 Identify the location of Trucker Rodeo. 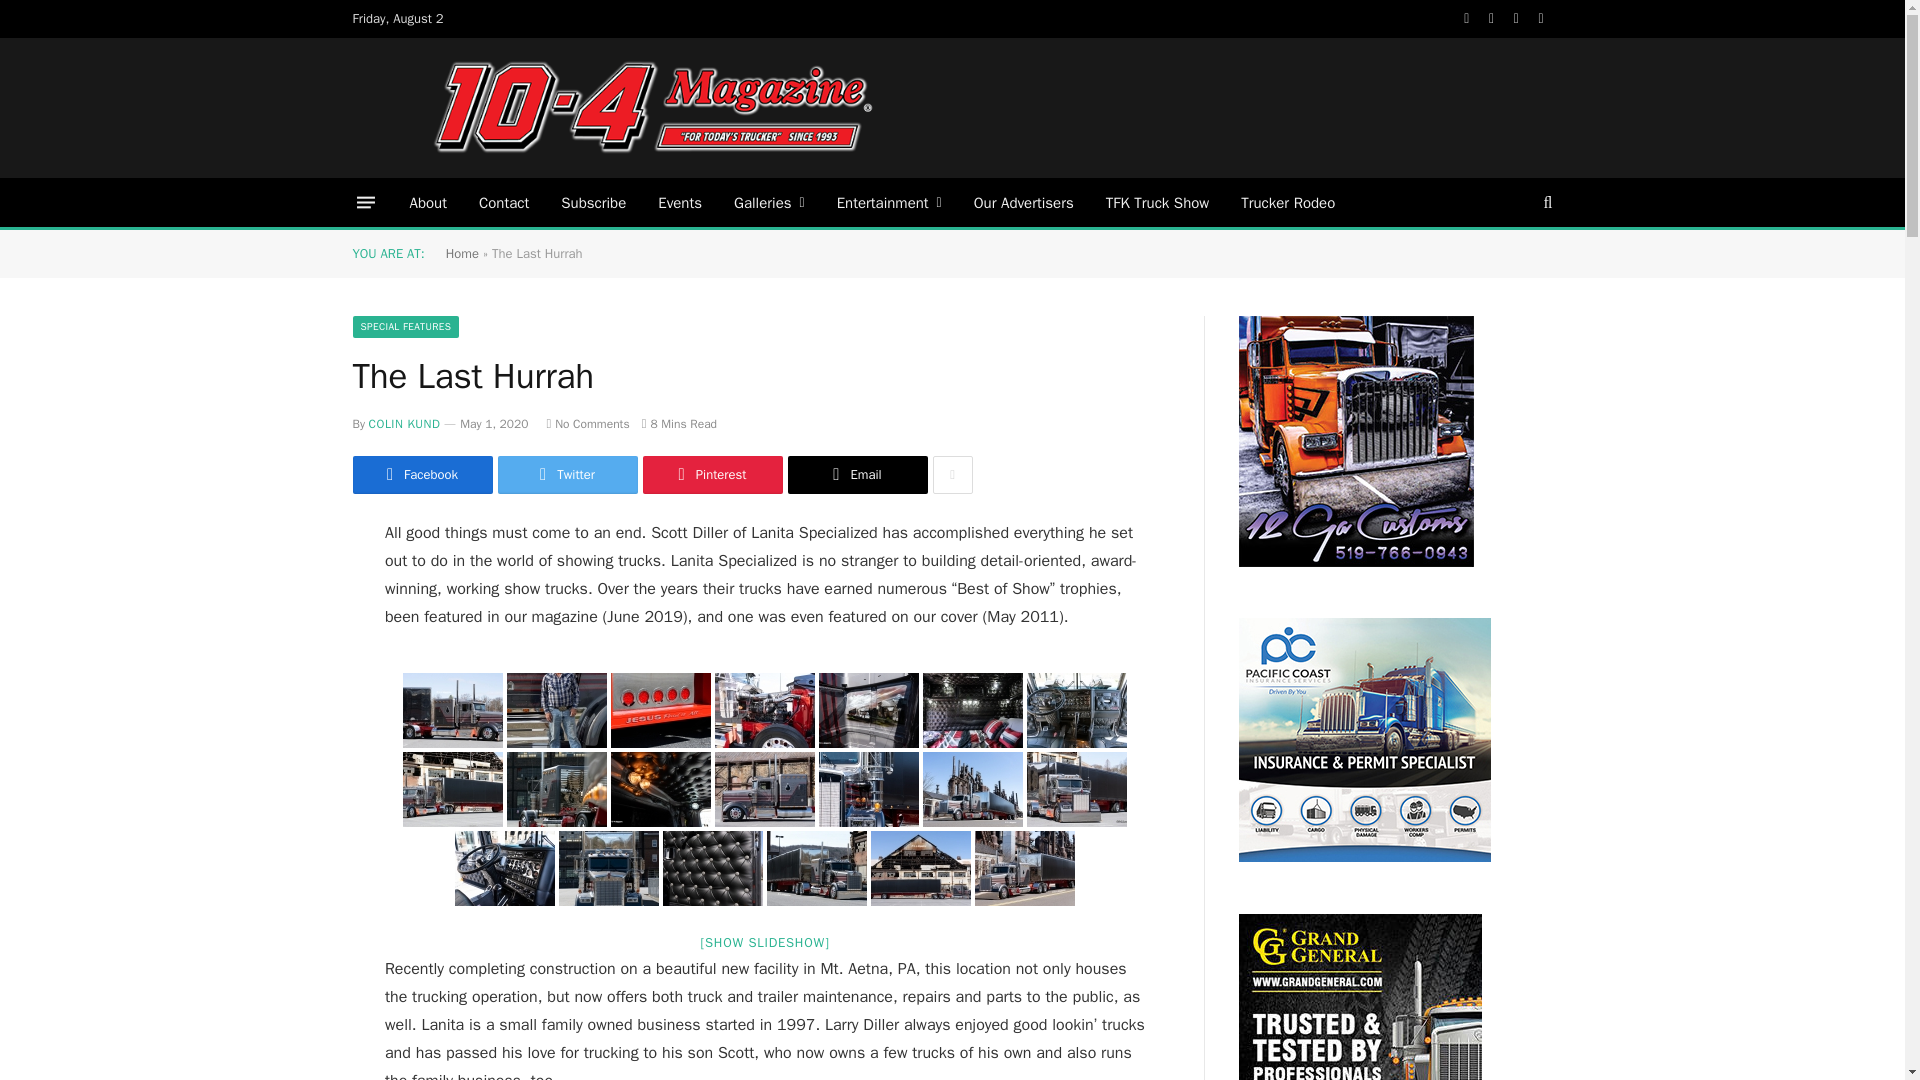
(1288, 202).